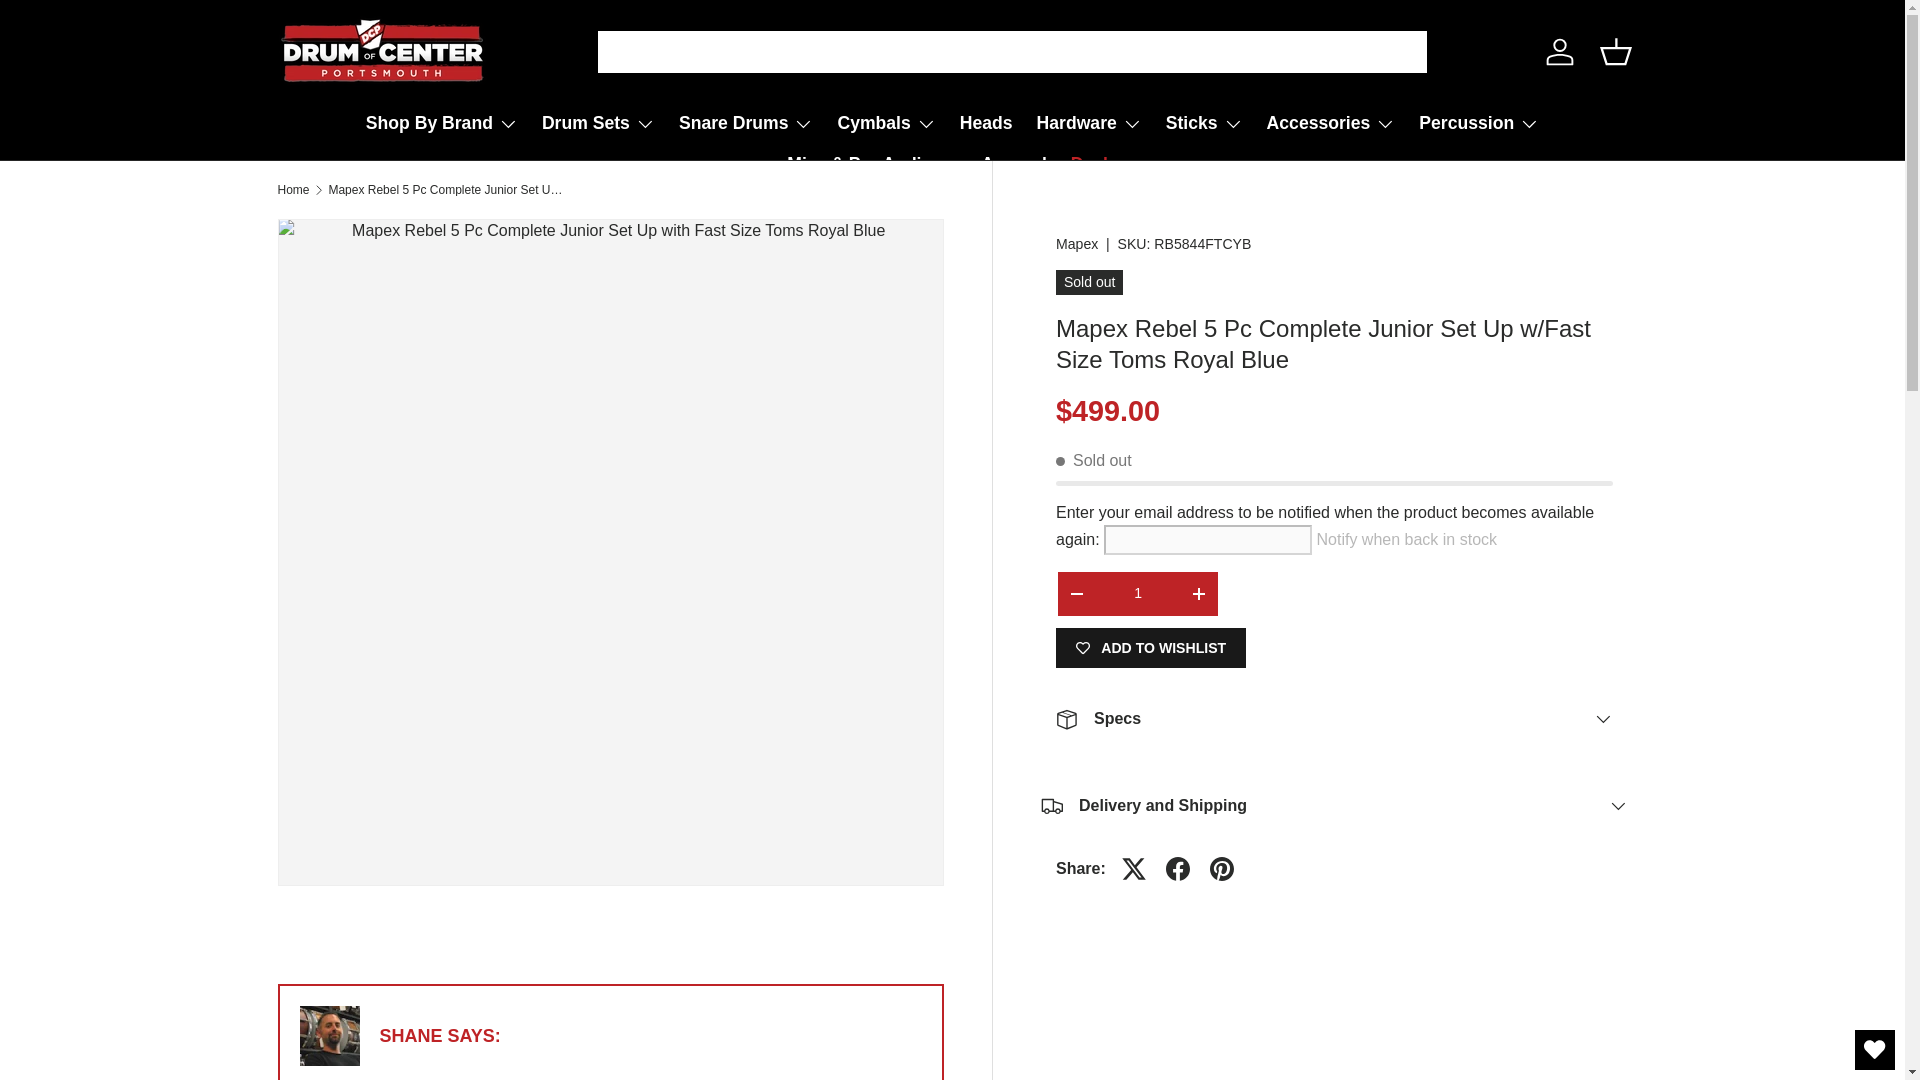  I want to click on Basket, so click(1615, 52).